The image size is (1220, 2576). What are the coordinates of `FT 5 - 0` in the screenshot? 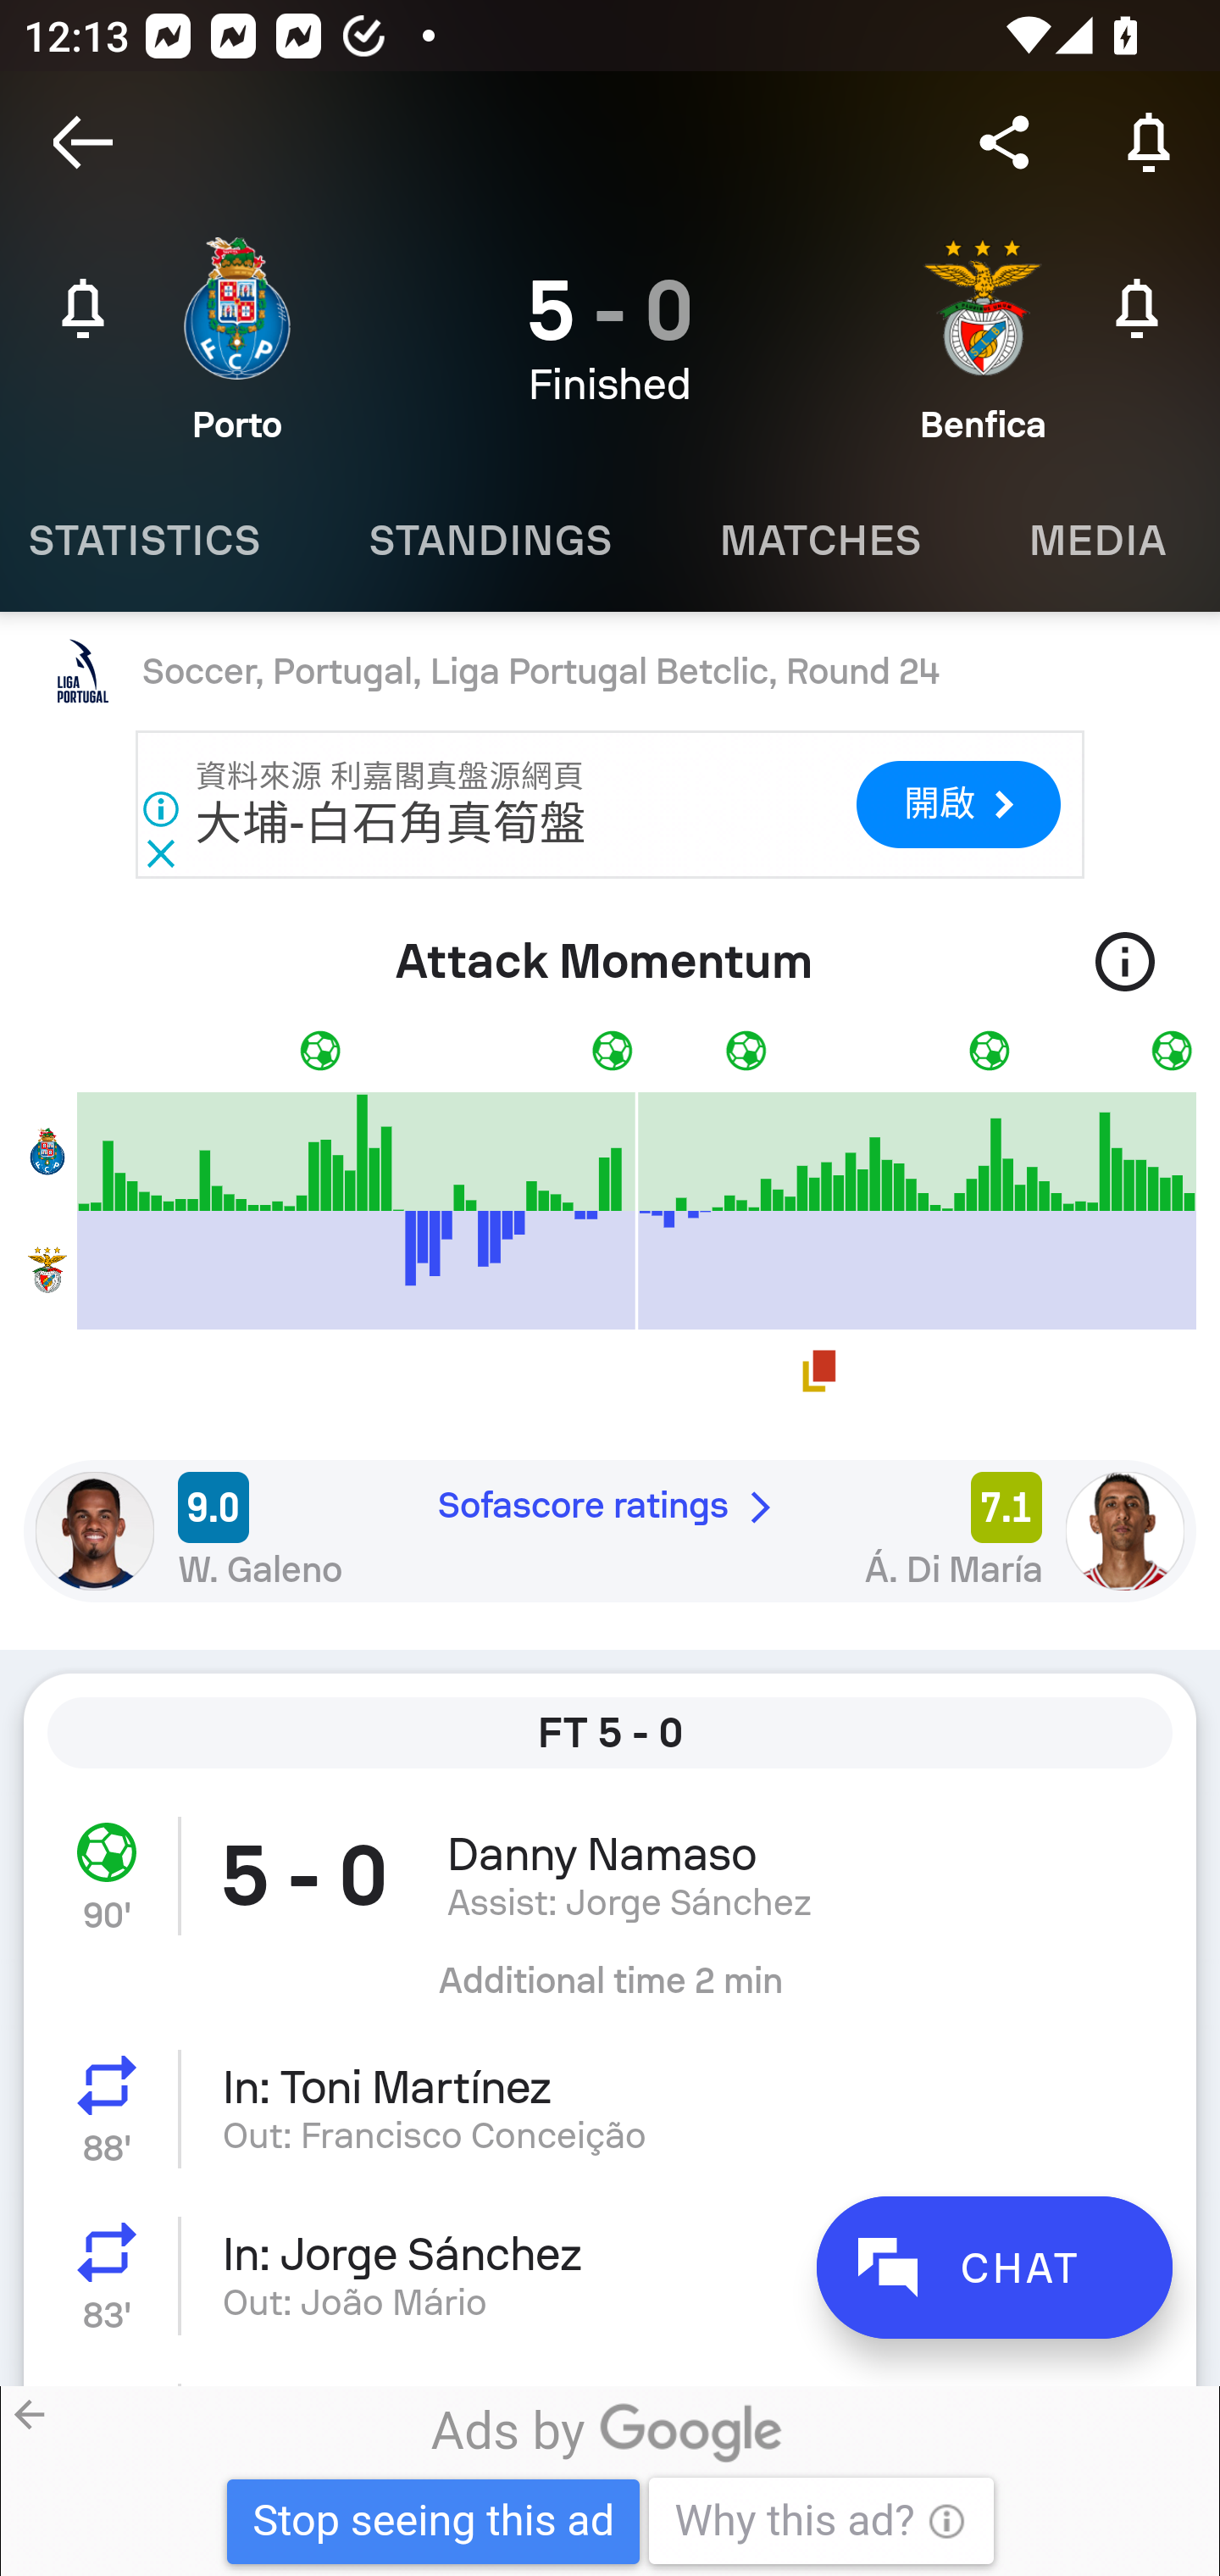 It's located at (610, 1734).